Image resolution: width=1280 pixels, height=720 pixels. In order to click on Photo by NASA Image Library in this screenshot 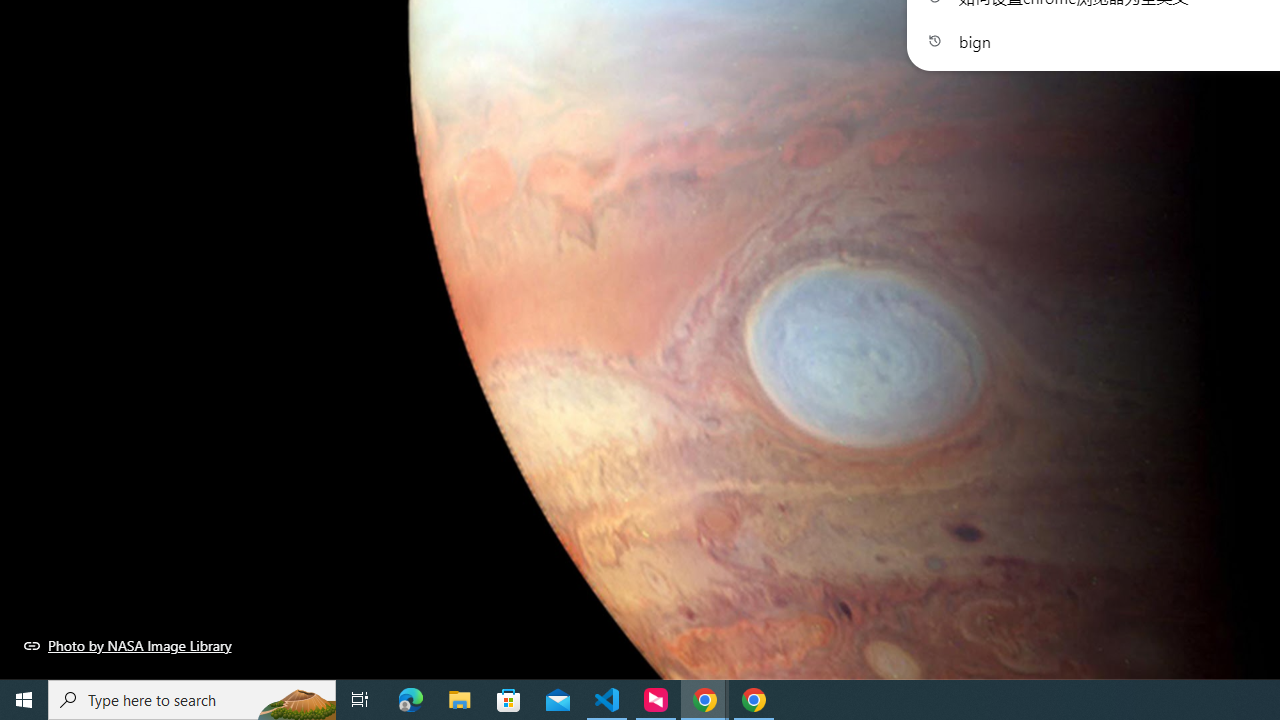, I will do `click(128, 645)`.